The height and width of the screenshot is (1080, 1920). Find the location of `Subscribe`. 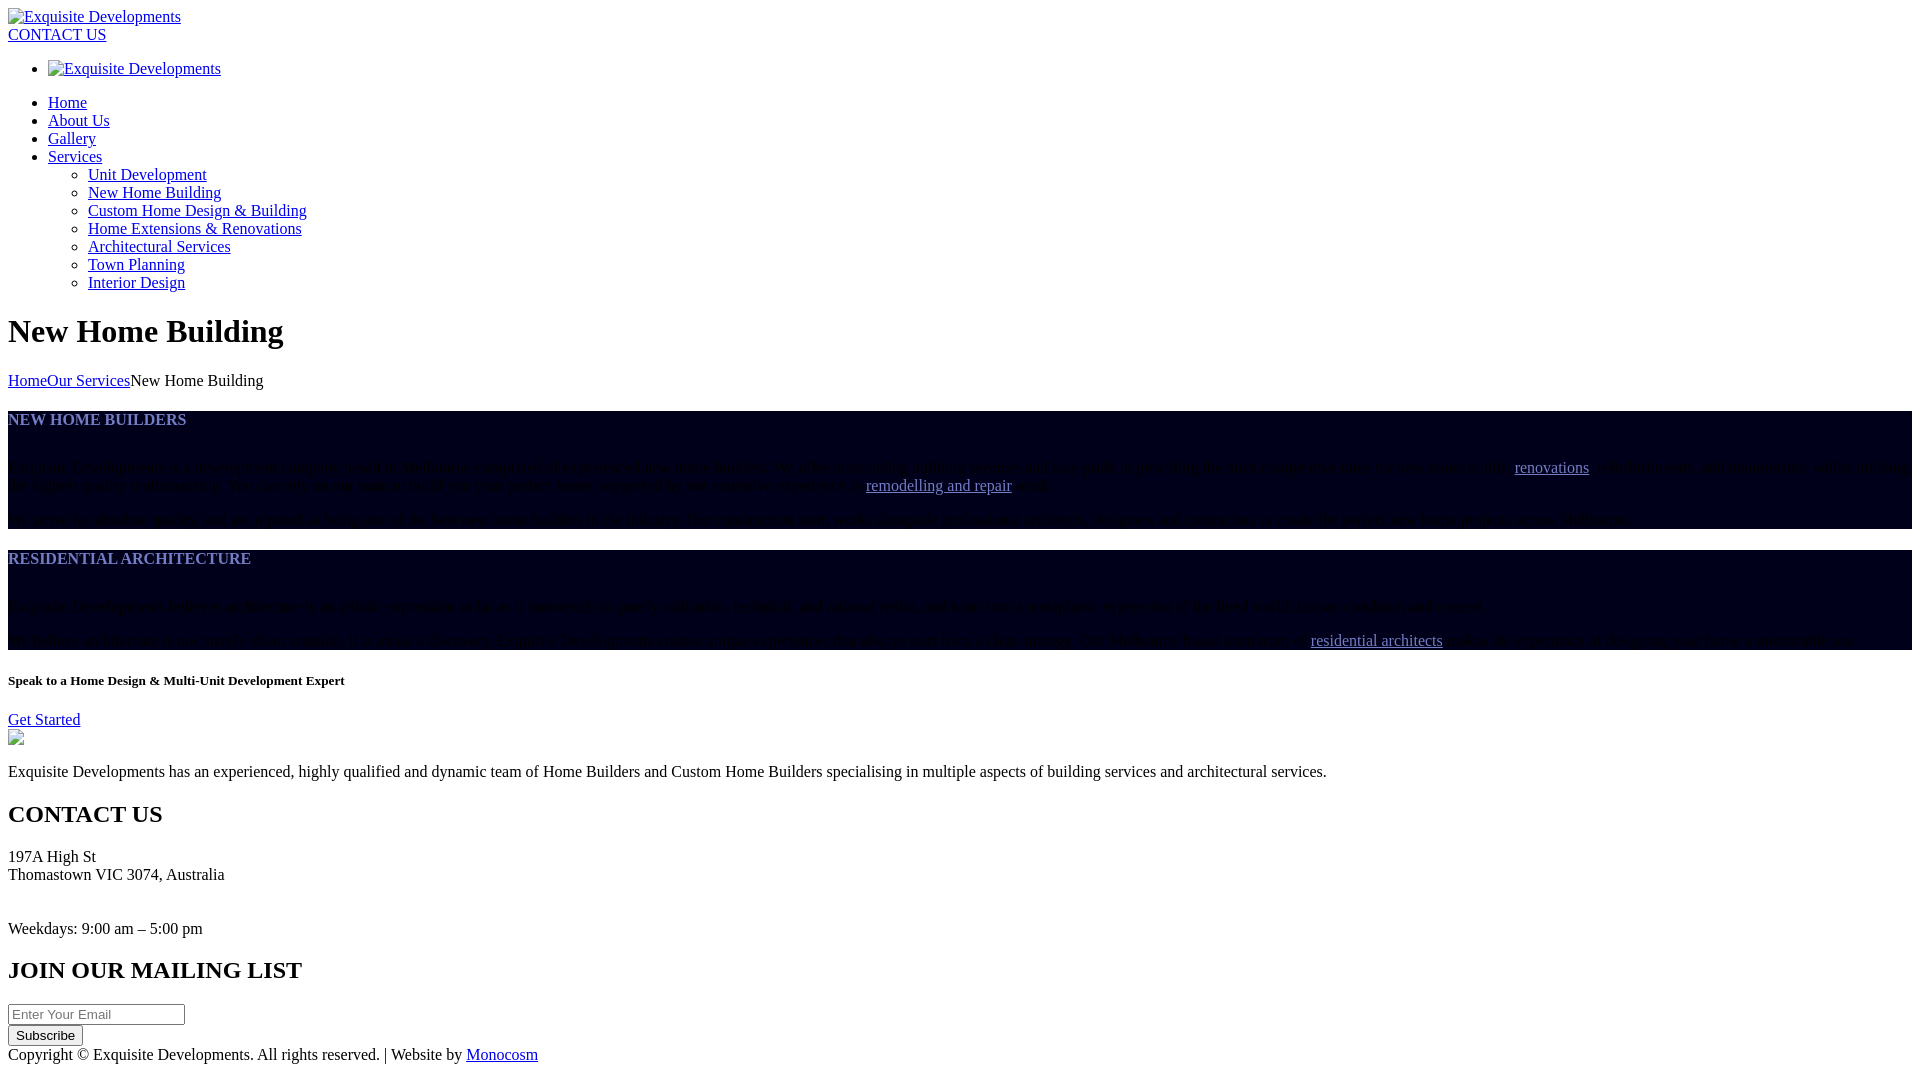

Subscribe is located at coordinates (46, 1036).